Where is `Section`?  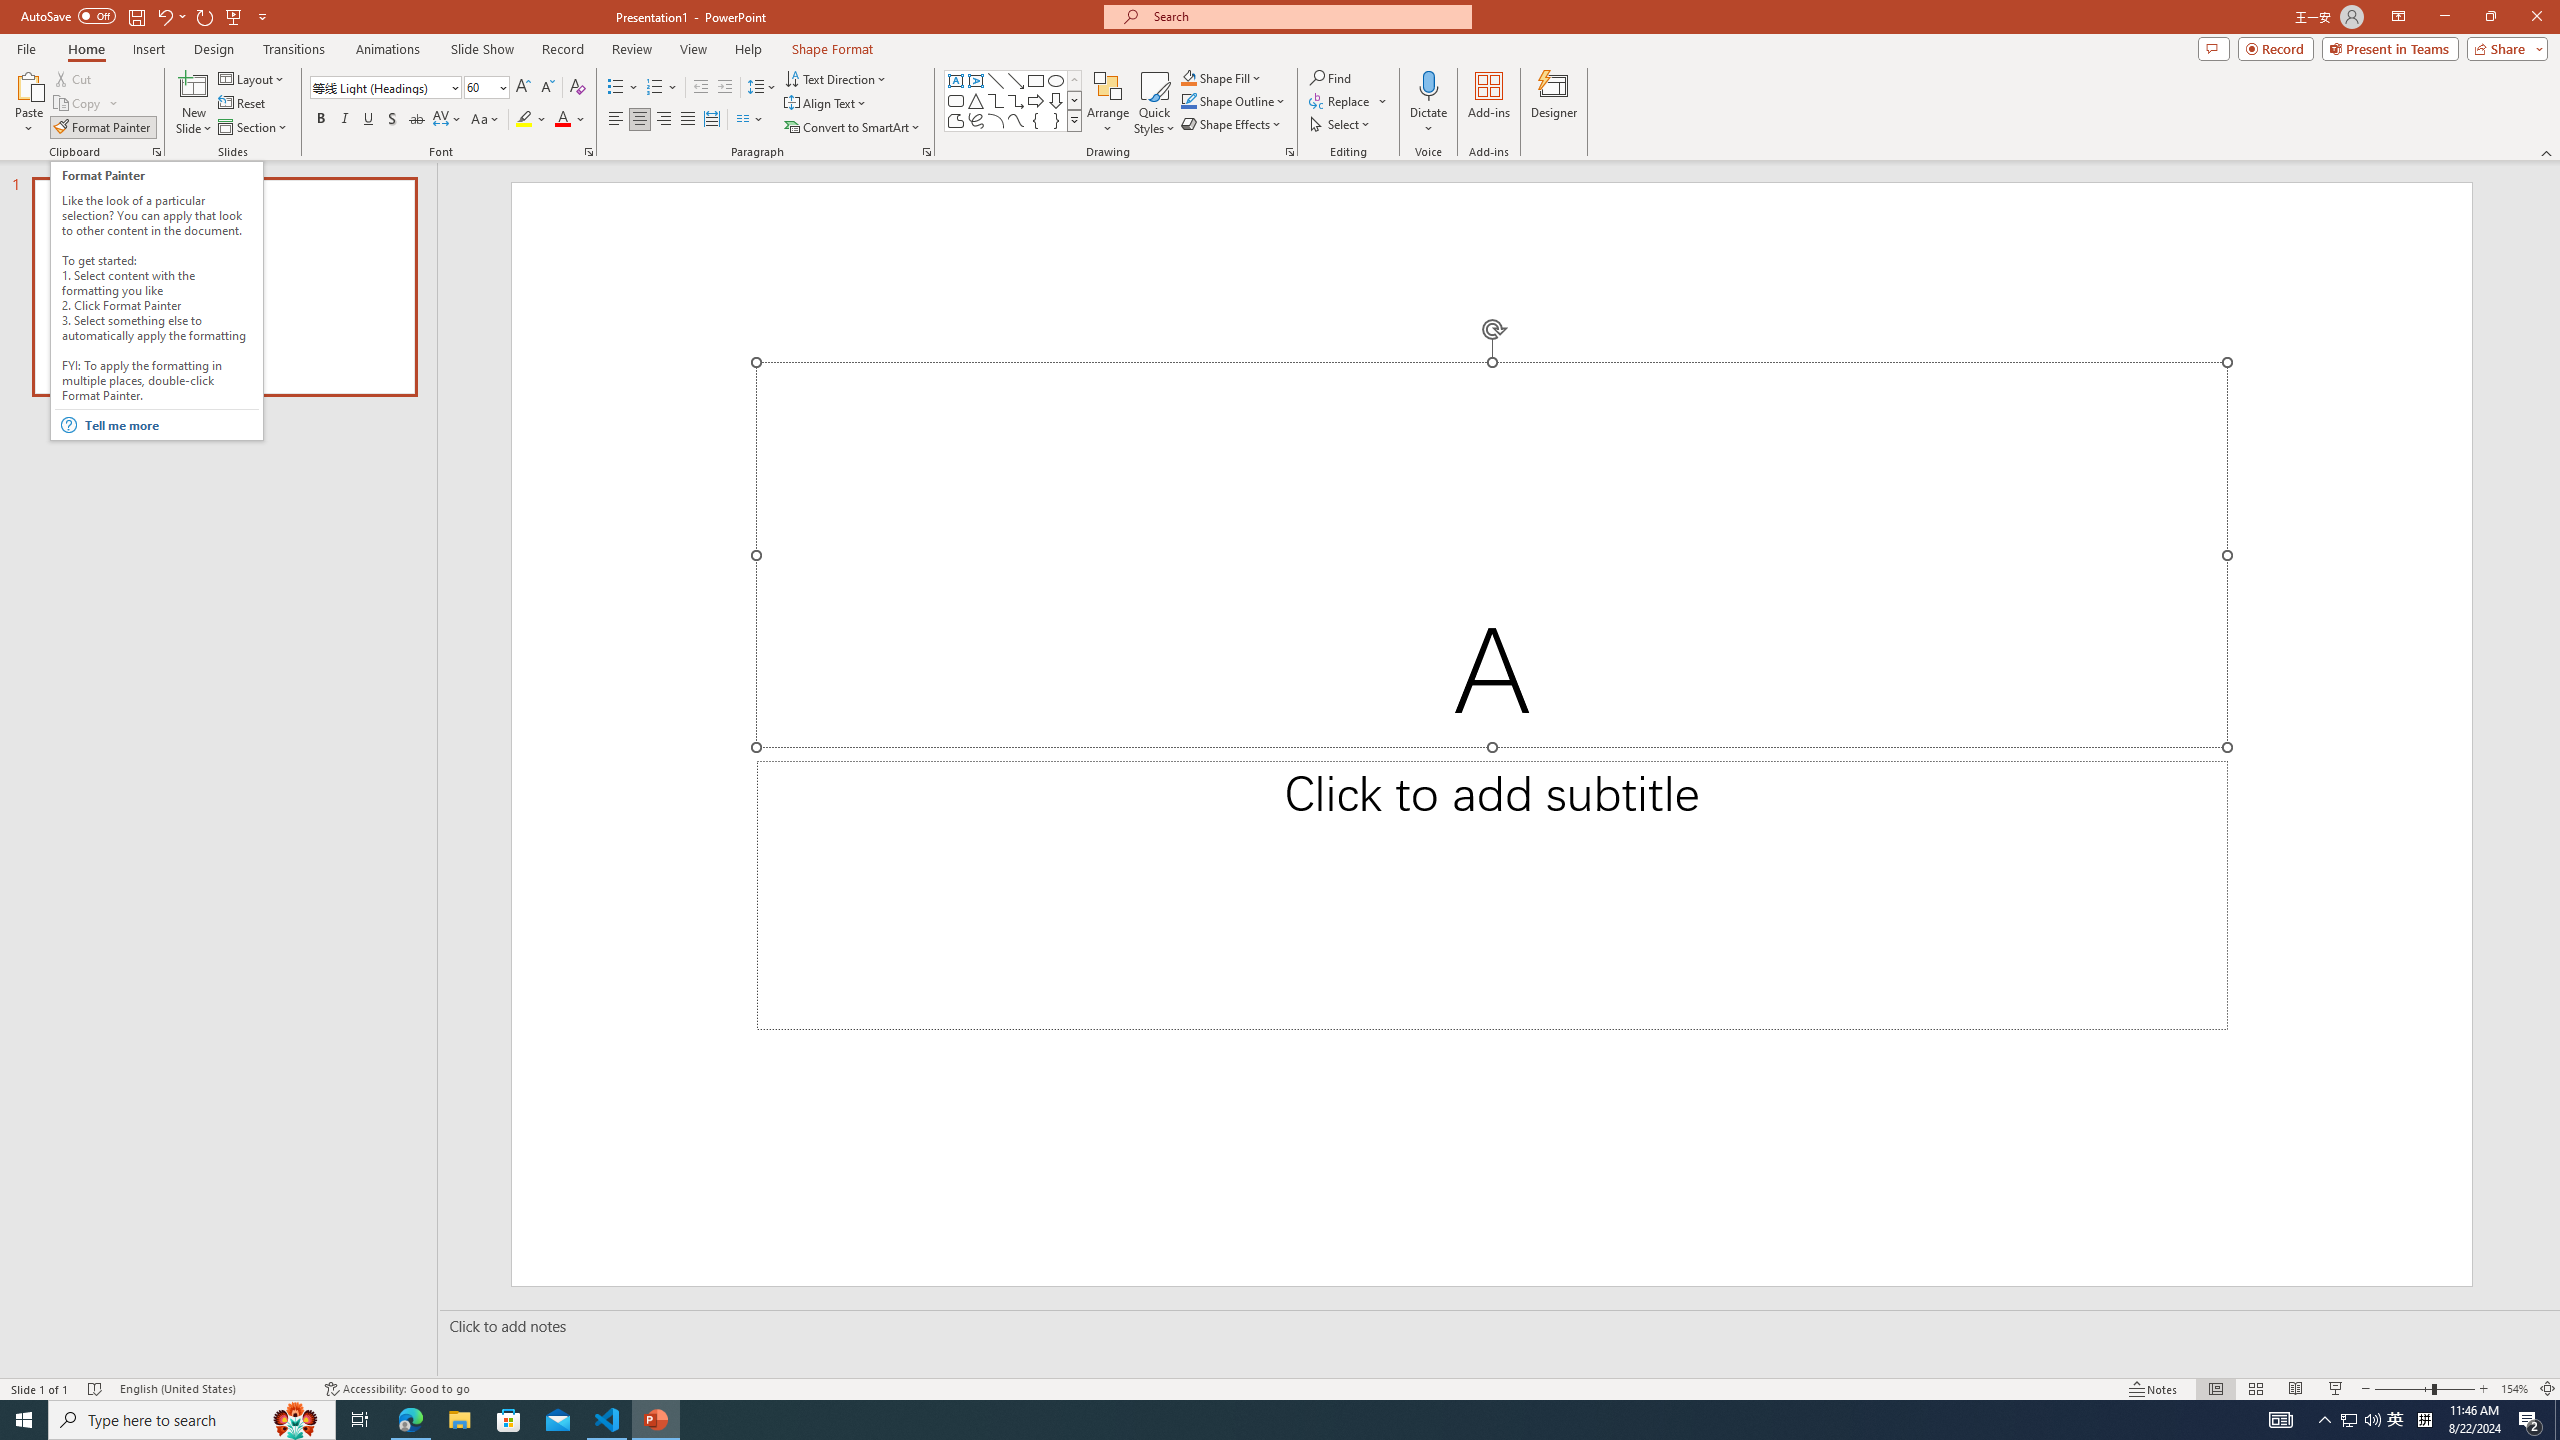 Section is located at coordinates (254, 128).